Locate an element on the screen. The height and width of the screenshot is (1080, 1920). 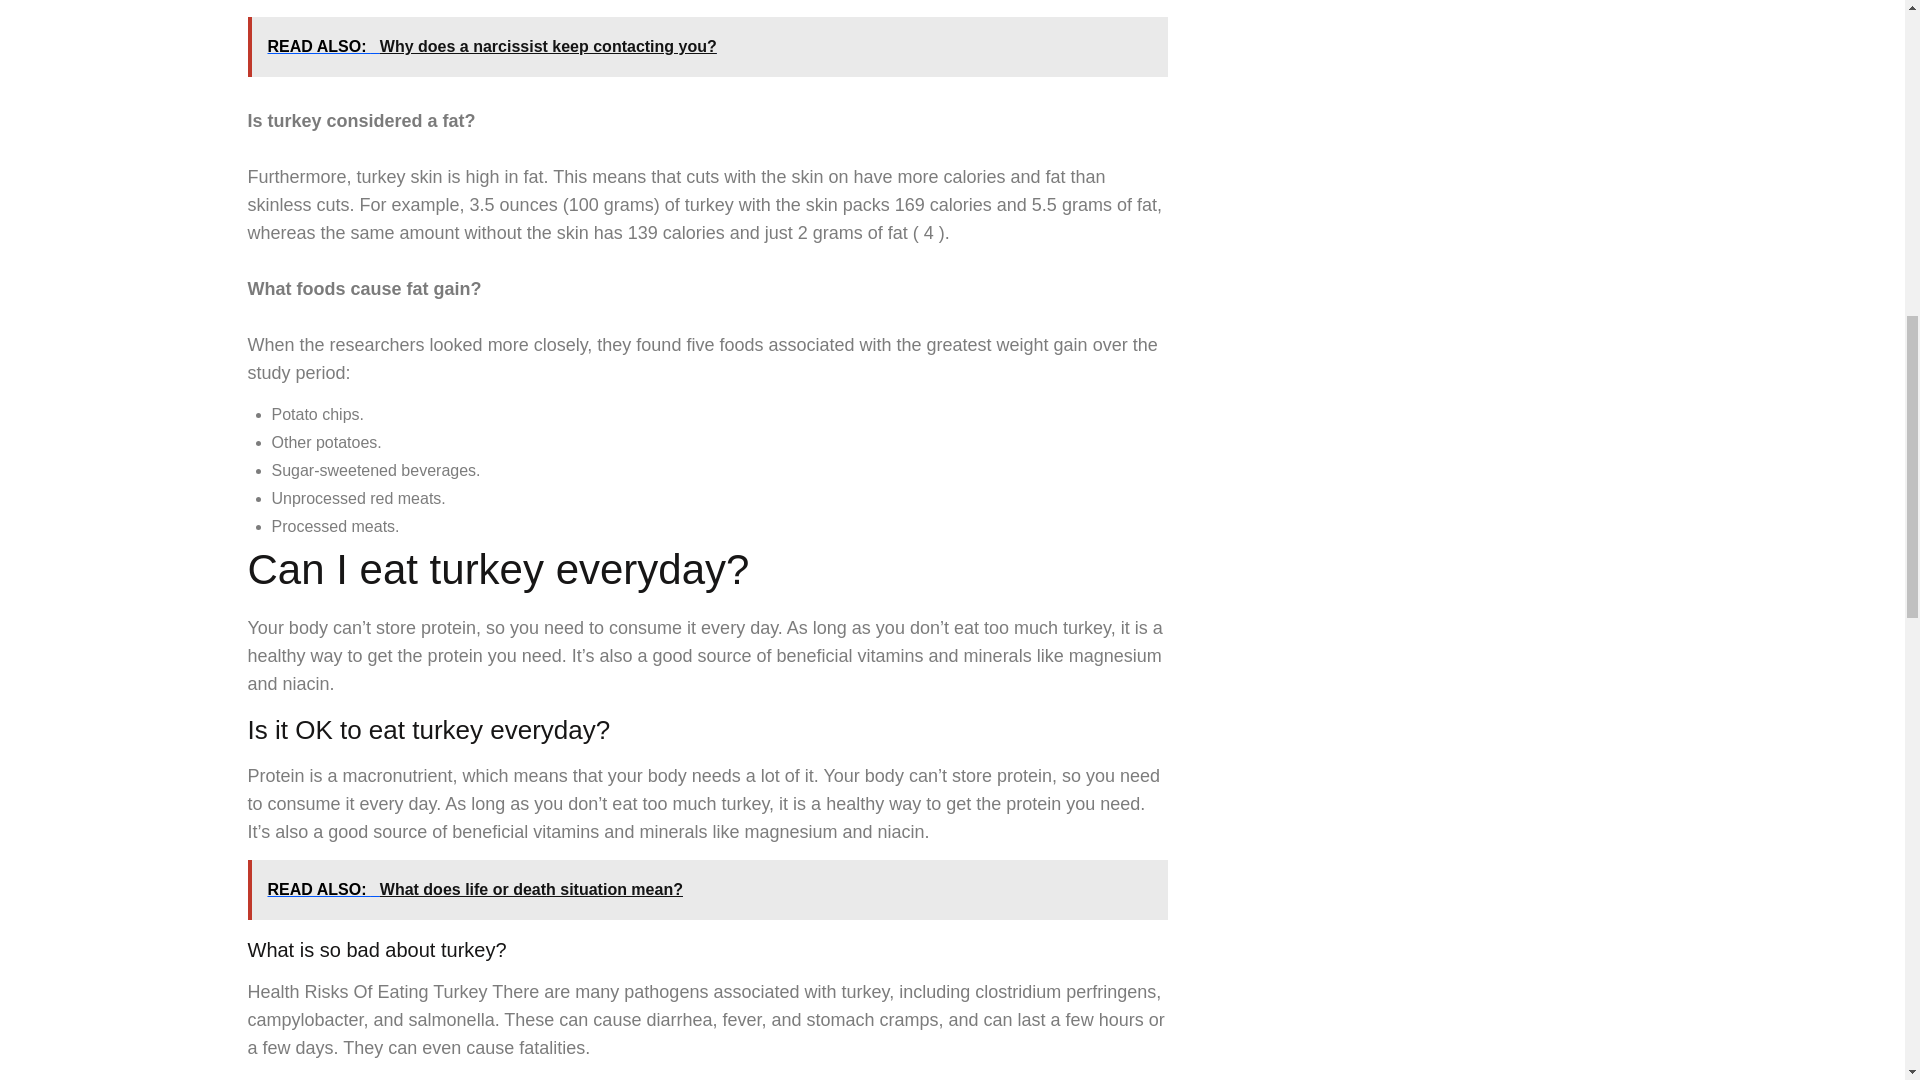
READ ALSO:   Why does a narcissist keep contacting you? is located at coordinates (707, 46).